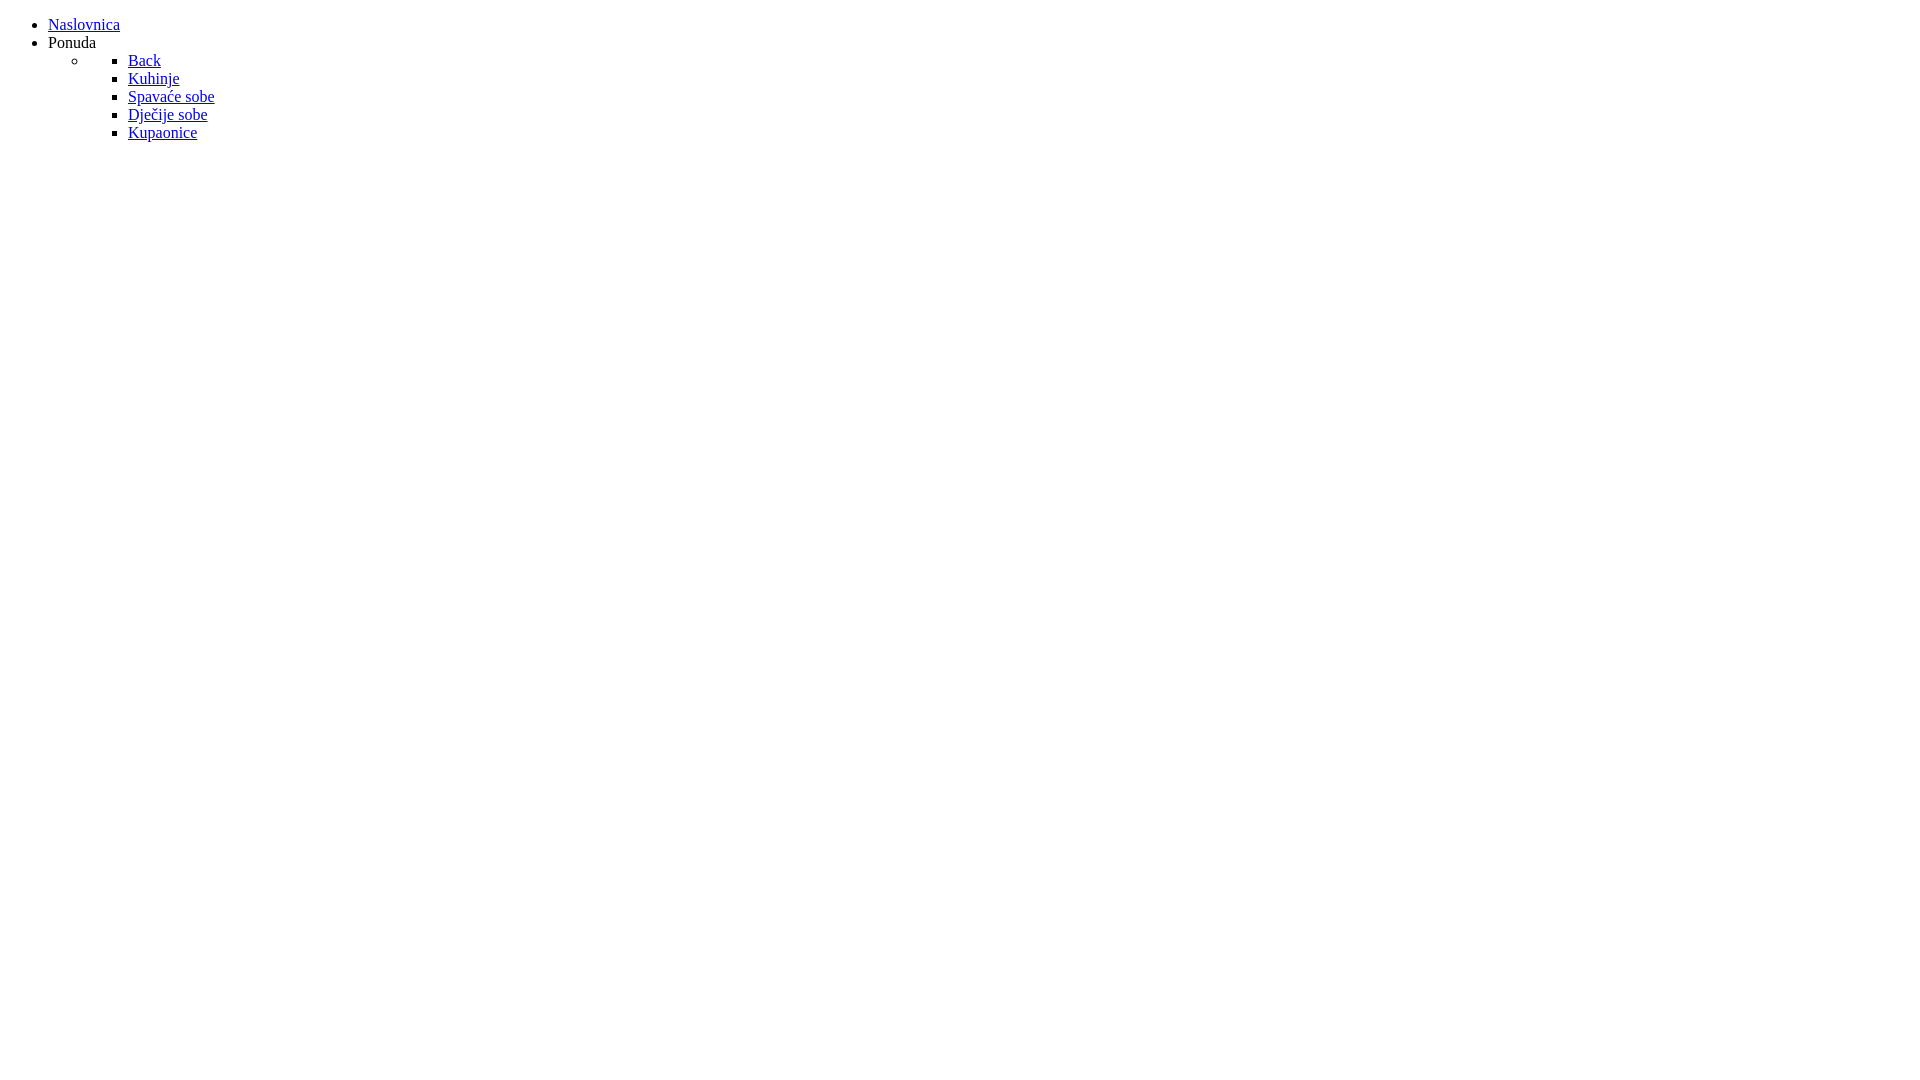 Image resolution: width=1920 pixels, height=1080 pixels. Describe the element at coordinates (154, 78) in the screenshot. I see `Kuhinje` at that location.